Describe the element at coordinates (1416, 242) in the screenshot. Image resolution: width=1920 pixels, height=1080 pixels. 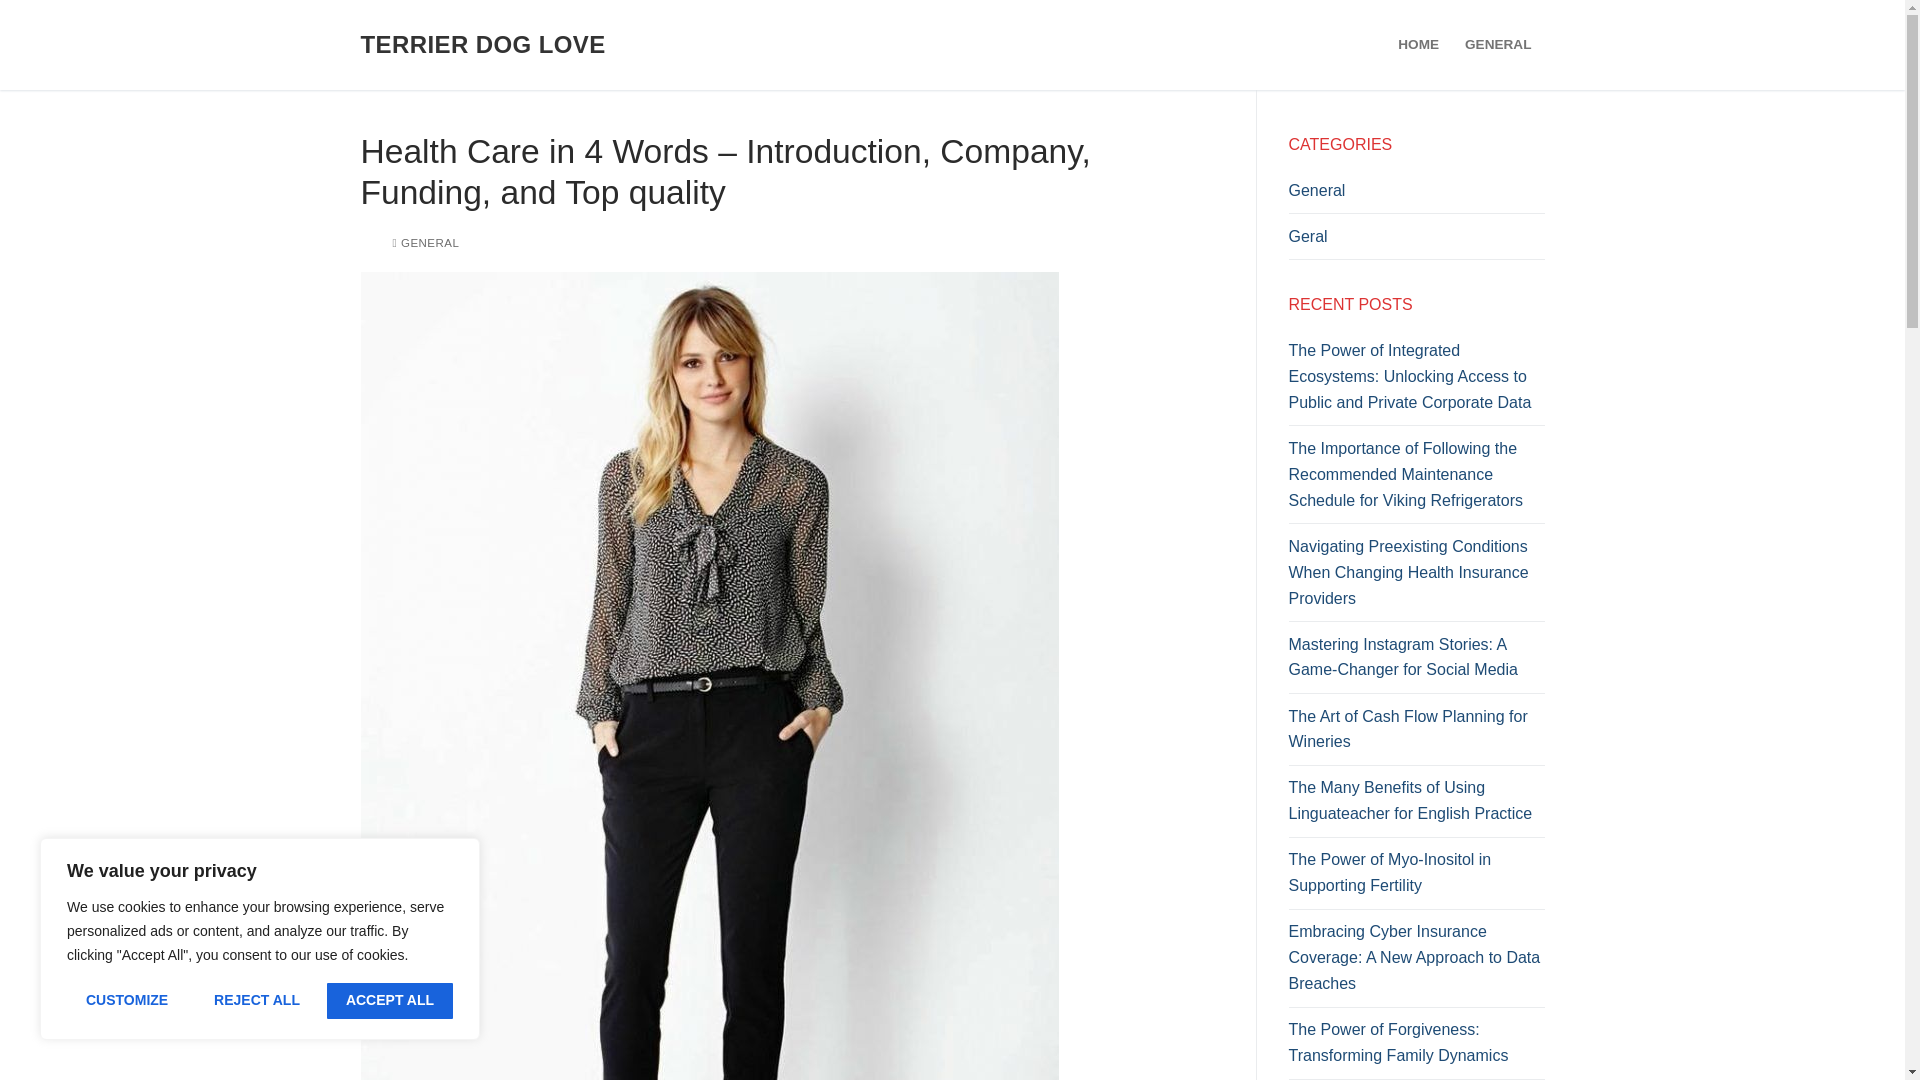
I see `Geral` at that location.